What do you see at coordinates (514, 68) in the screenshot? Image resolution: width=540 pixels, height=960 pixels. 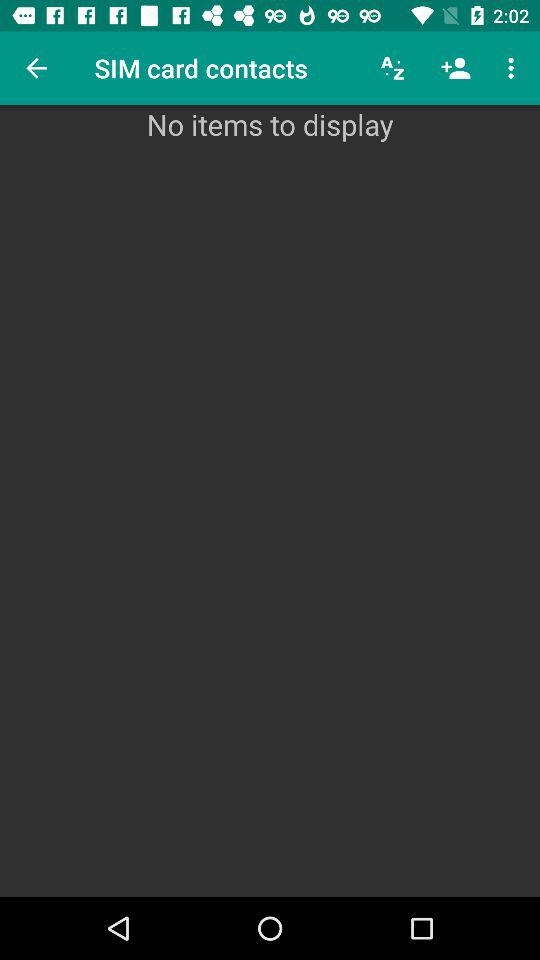 I see `open the icon above no items to` at bounding box center [514, 68].